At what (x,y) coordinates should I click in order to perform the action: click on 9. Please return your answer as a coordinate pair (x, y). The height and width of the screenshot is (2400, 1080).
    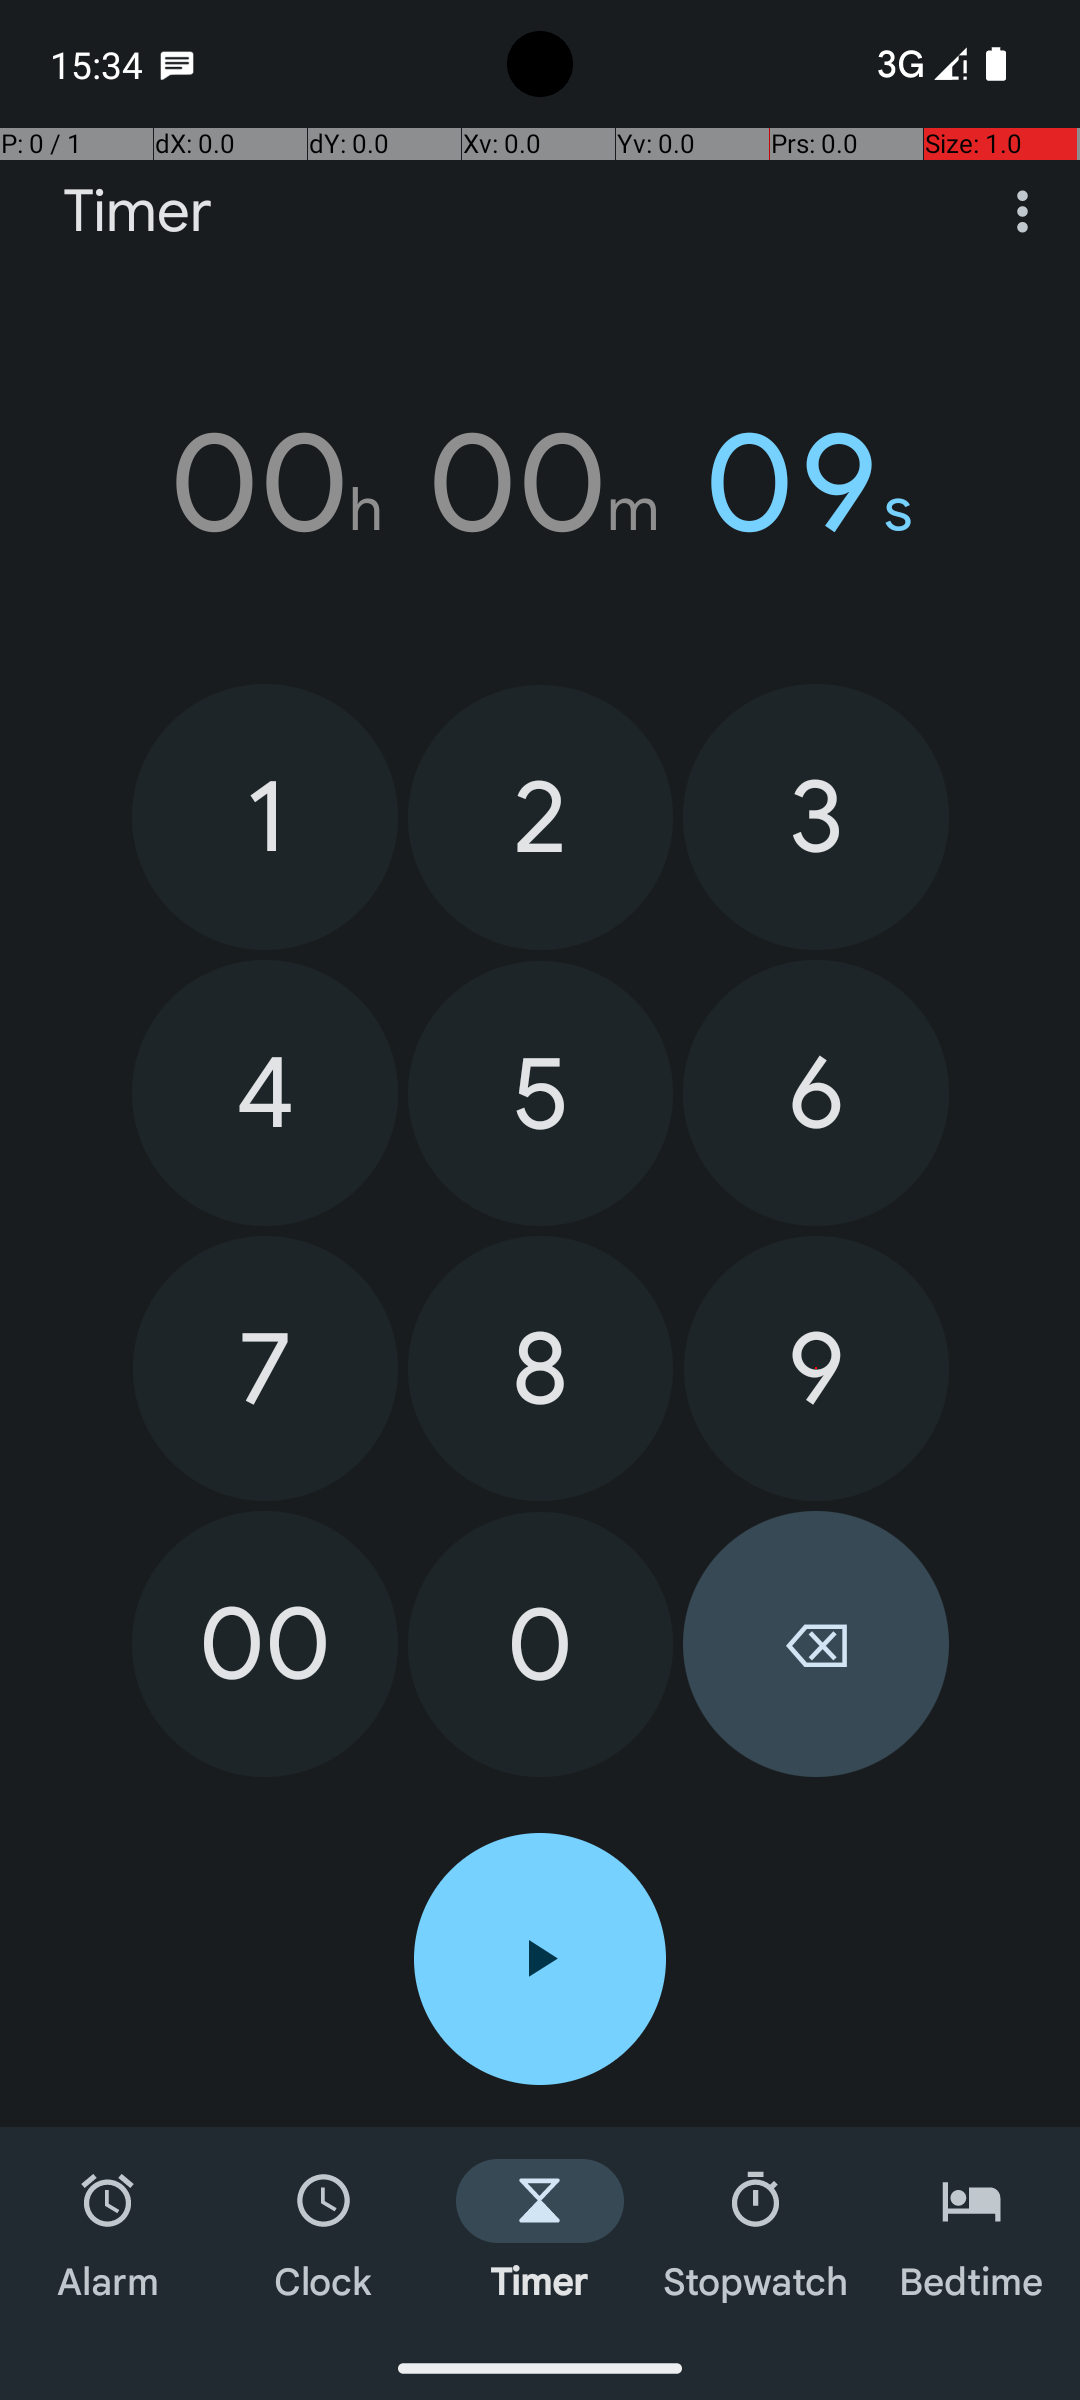
    Looking at the image, I should click on (816, 1368).